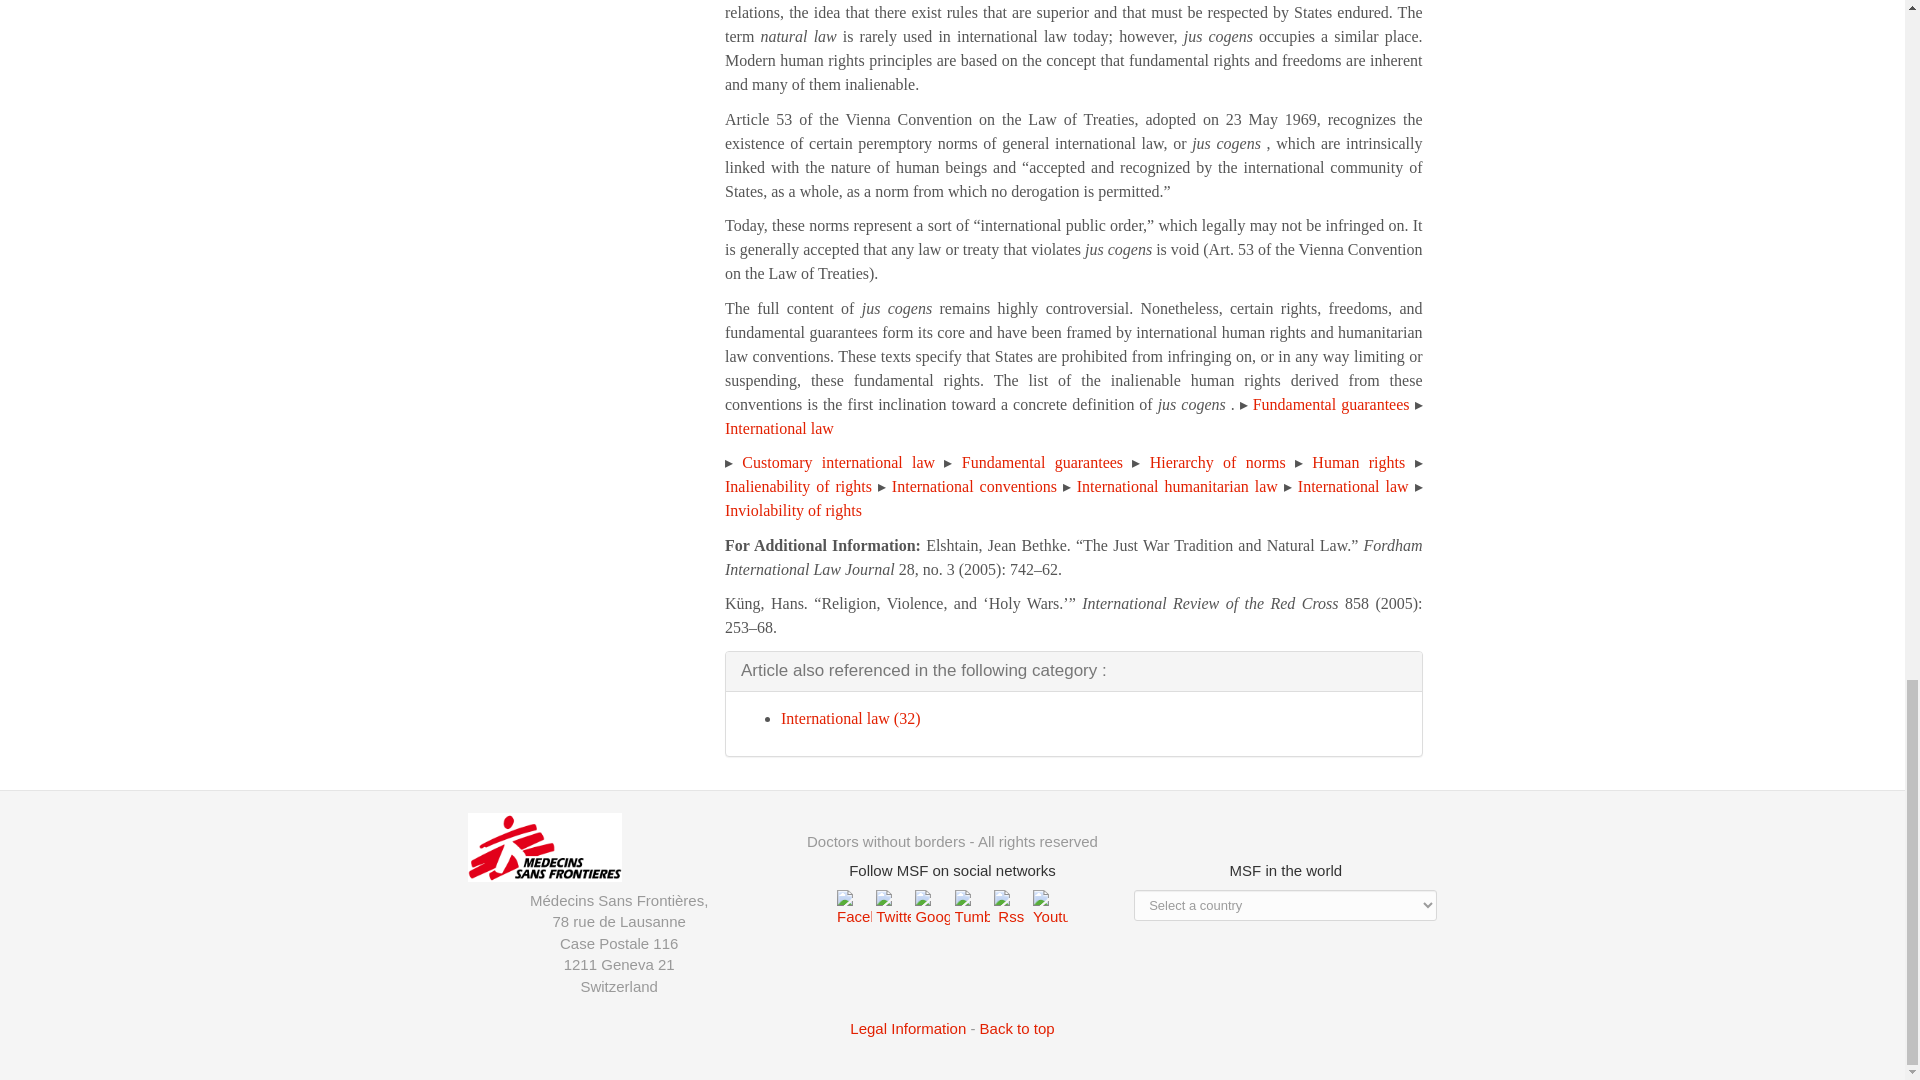 The image size is (1920, 1080). Describe the element at coordinates (895, 906) in the screenshot. I see `Twitter` at that location.